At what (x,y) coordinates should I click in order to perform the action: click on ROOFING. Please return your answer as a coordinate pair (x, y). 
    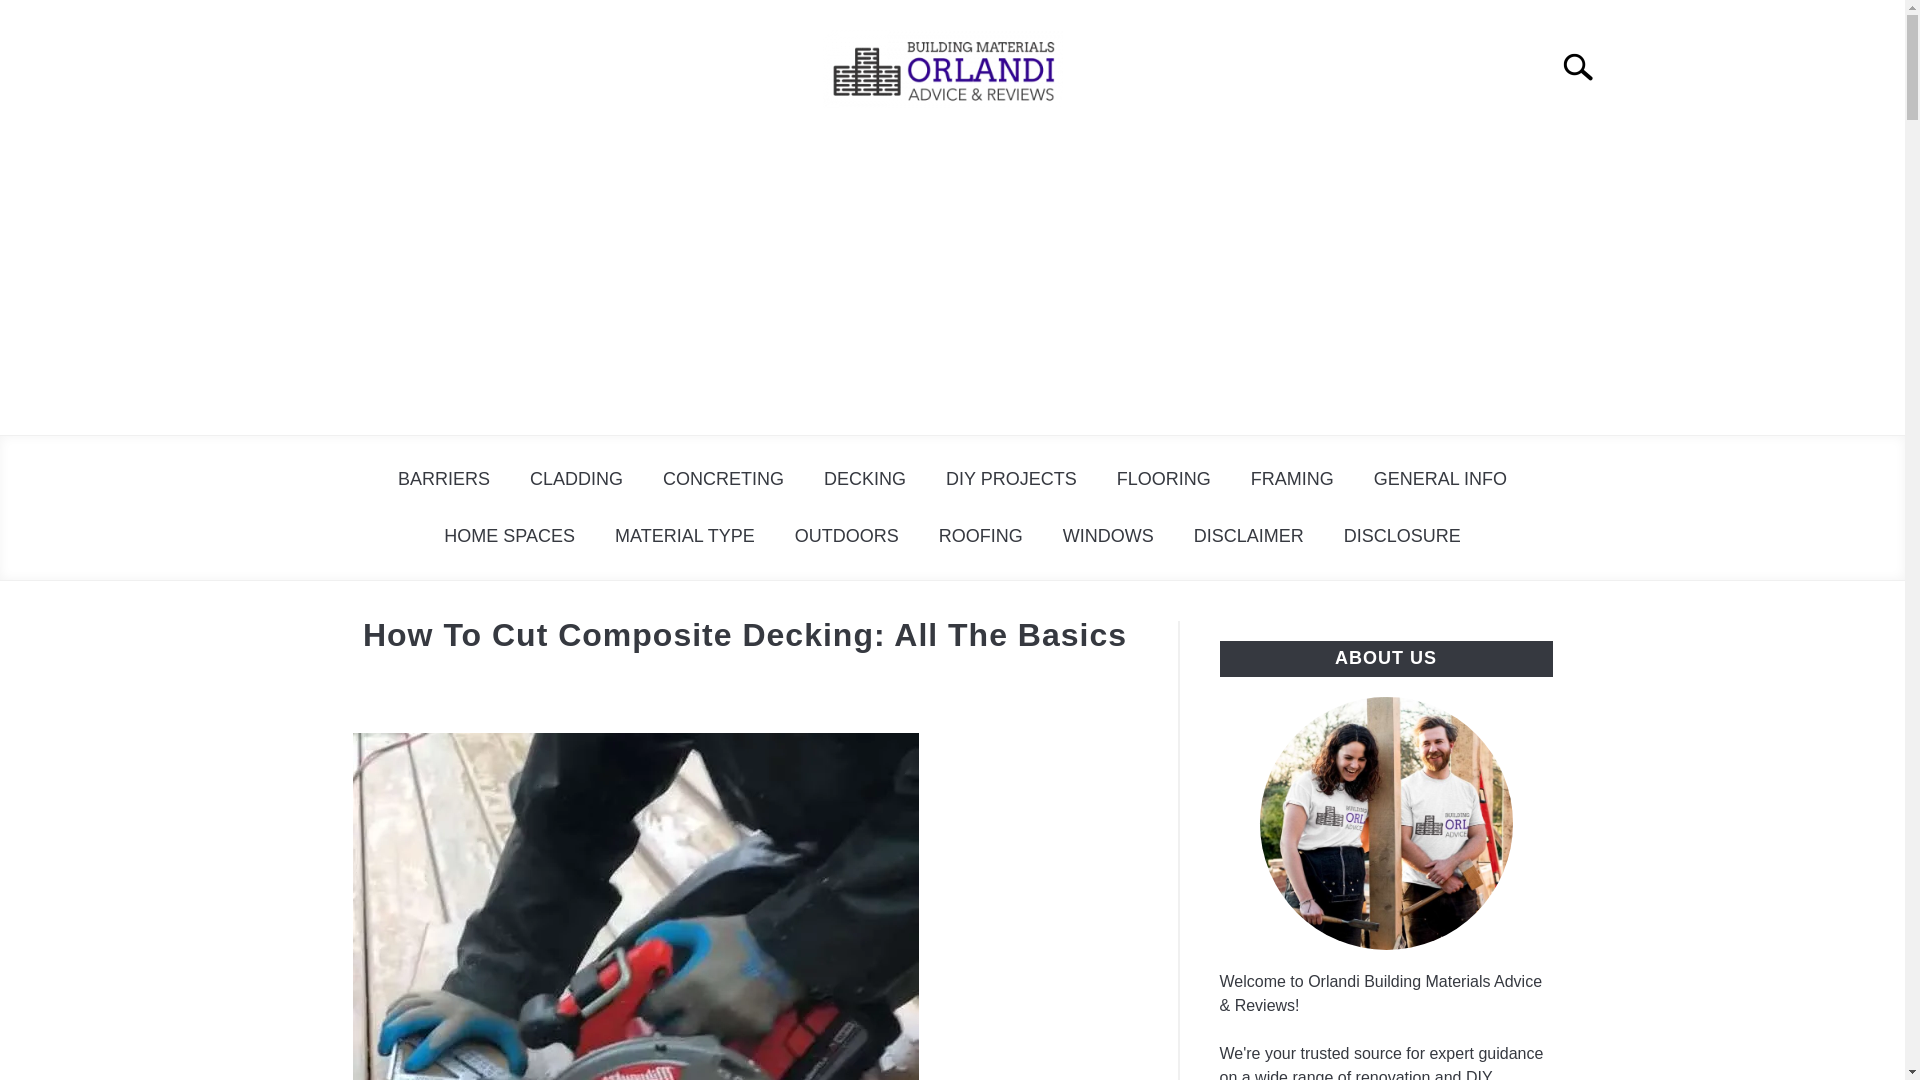
    Looking at the image, I should click on (980, 536).